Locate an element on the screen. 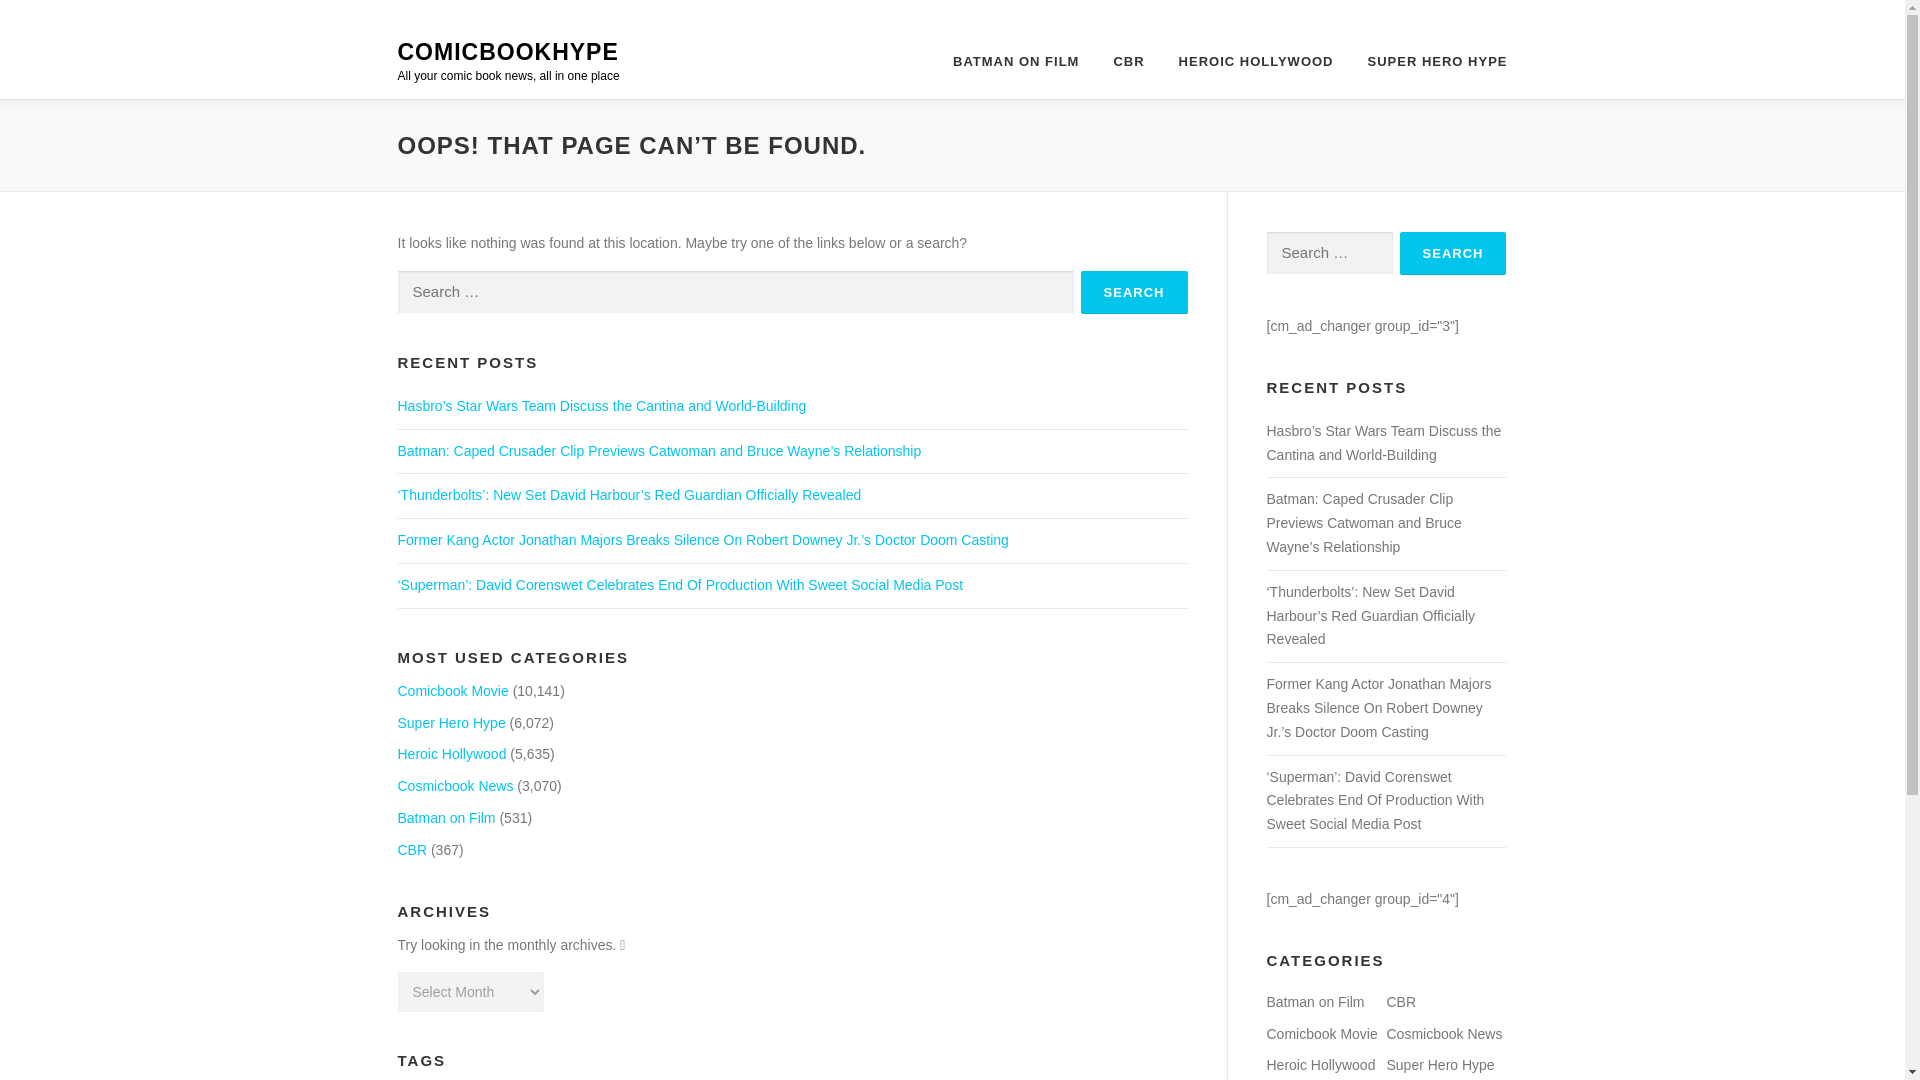 This screenshot has width=1920, height=1080. Search is located at coordinates (1453, 254).